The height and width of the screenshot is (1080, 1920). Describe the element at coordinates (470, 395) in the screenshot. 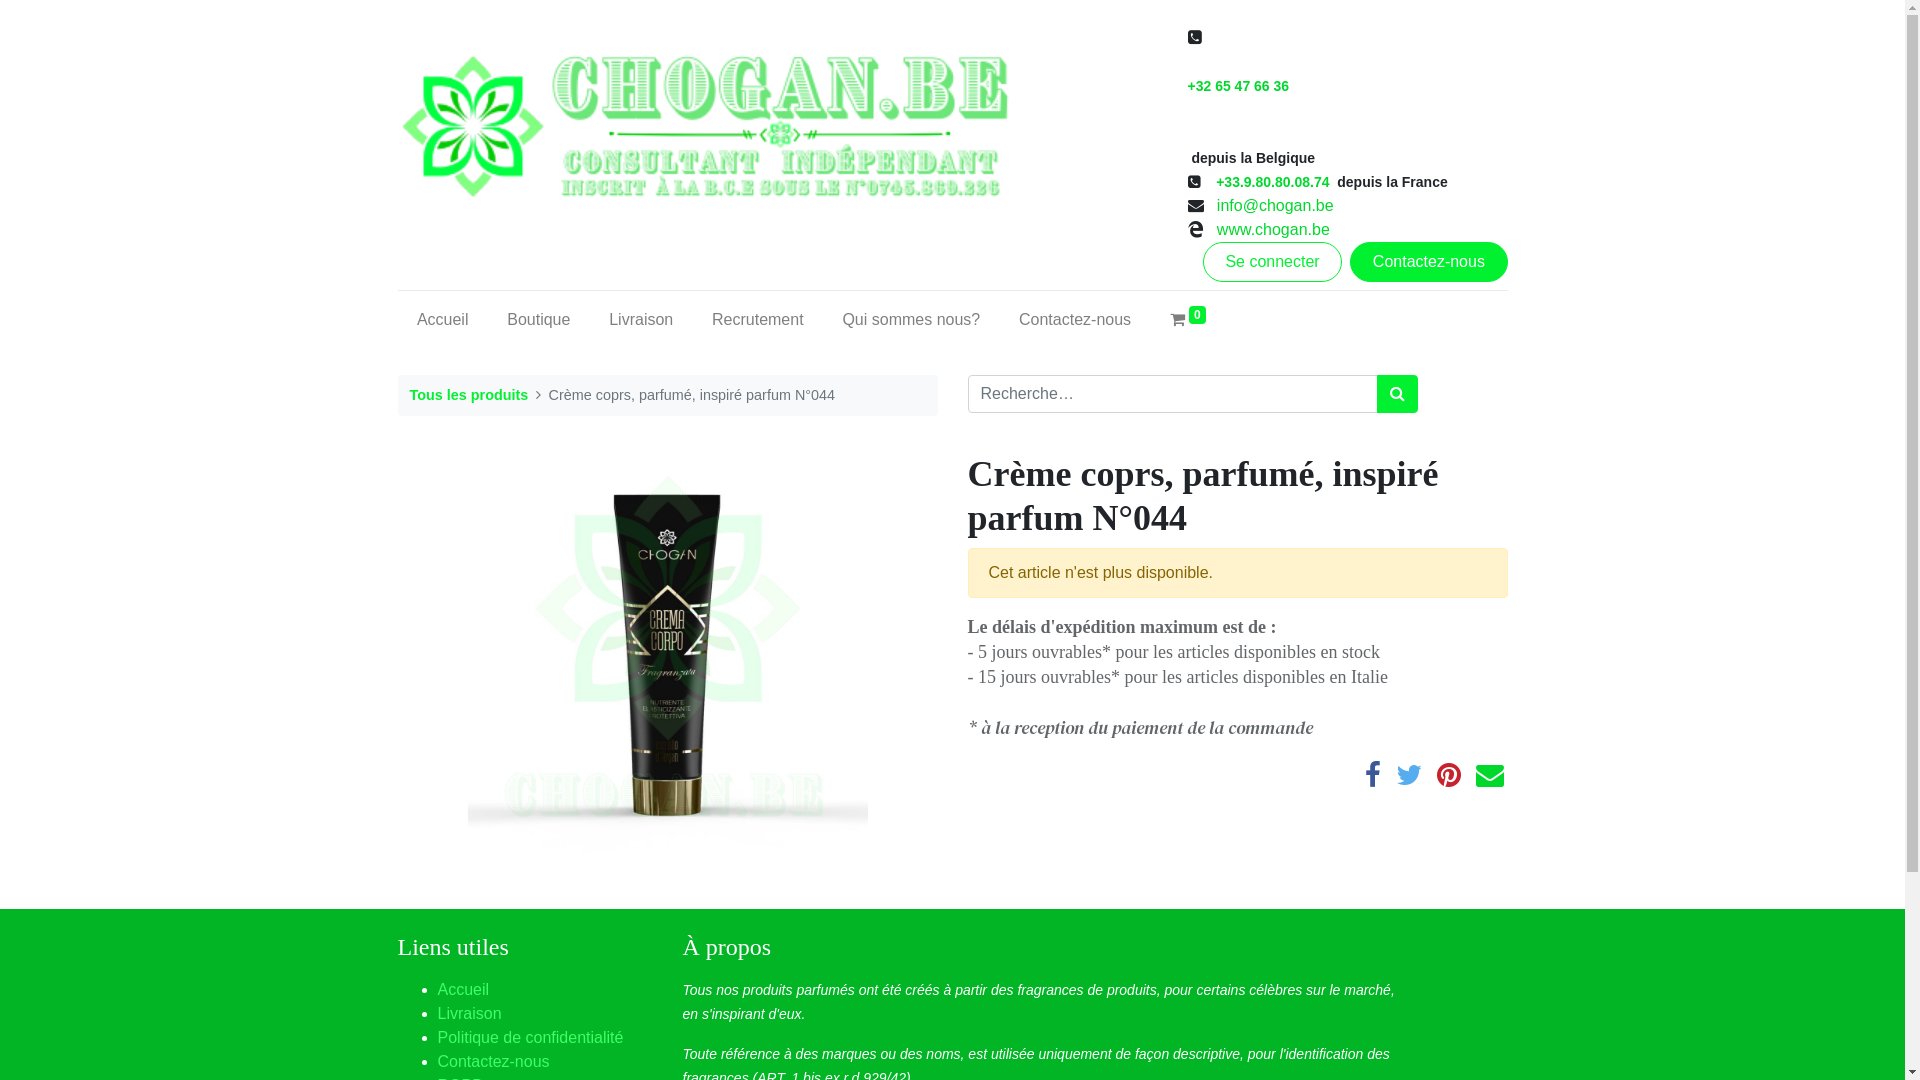

I see `Tous les produits` at that location.